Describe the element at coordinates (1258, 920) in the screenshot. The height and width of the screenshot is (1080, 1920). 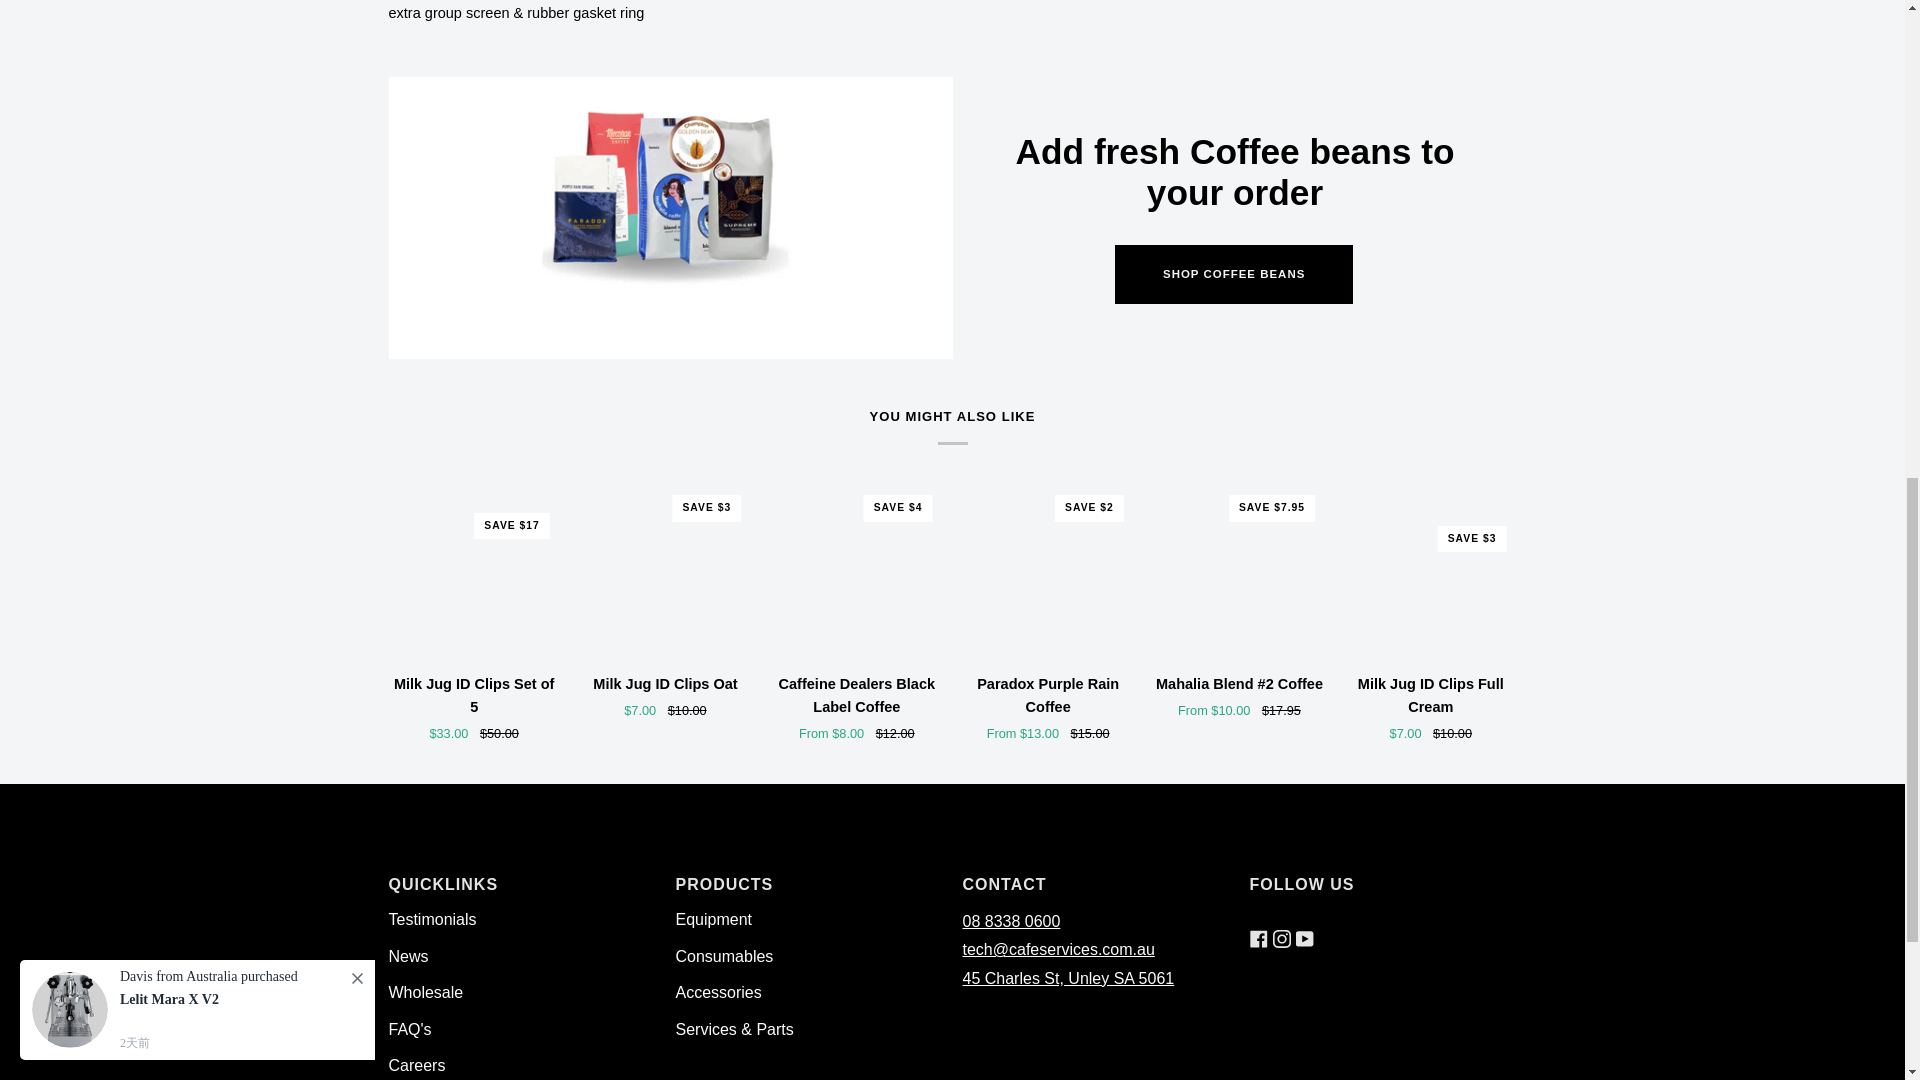
I see `Facebook` at that location.